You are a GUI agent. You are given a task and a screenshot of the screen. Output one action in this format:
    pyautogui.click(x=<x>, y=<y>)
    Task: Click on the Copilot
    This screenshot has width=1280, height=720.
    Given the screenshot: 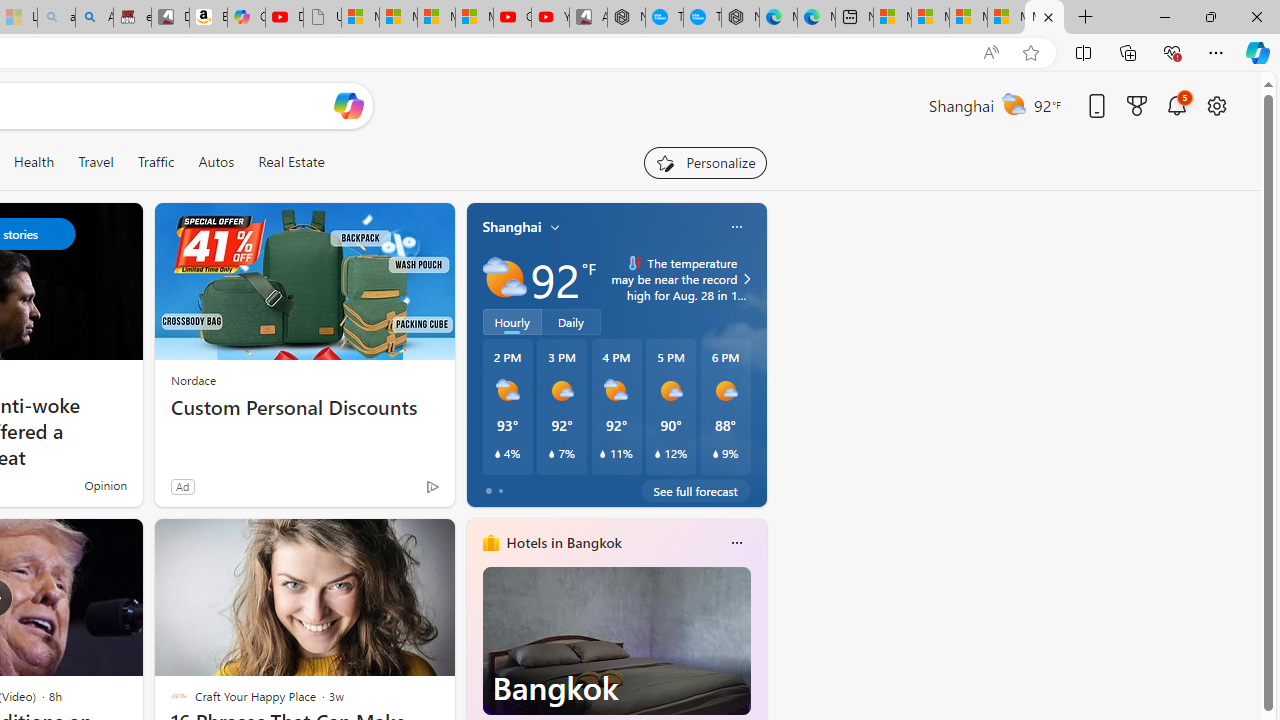 What is the action you would take?
    pyautogui.click(x=246, y=18)
    